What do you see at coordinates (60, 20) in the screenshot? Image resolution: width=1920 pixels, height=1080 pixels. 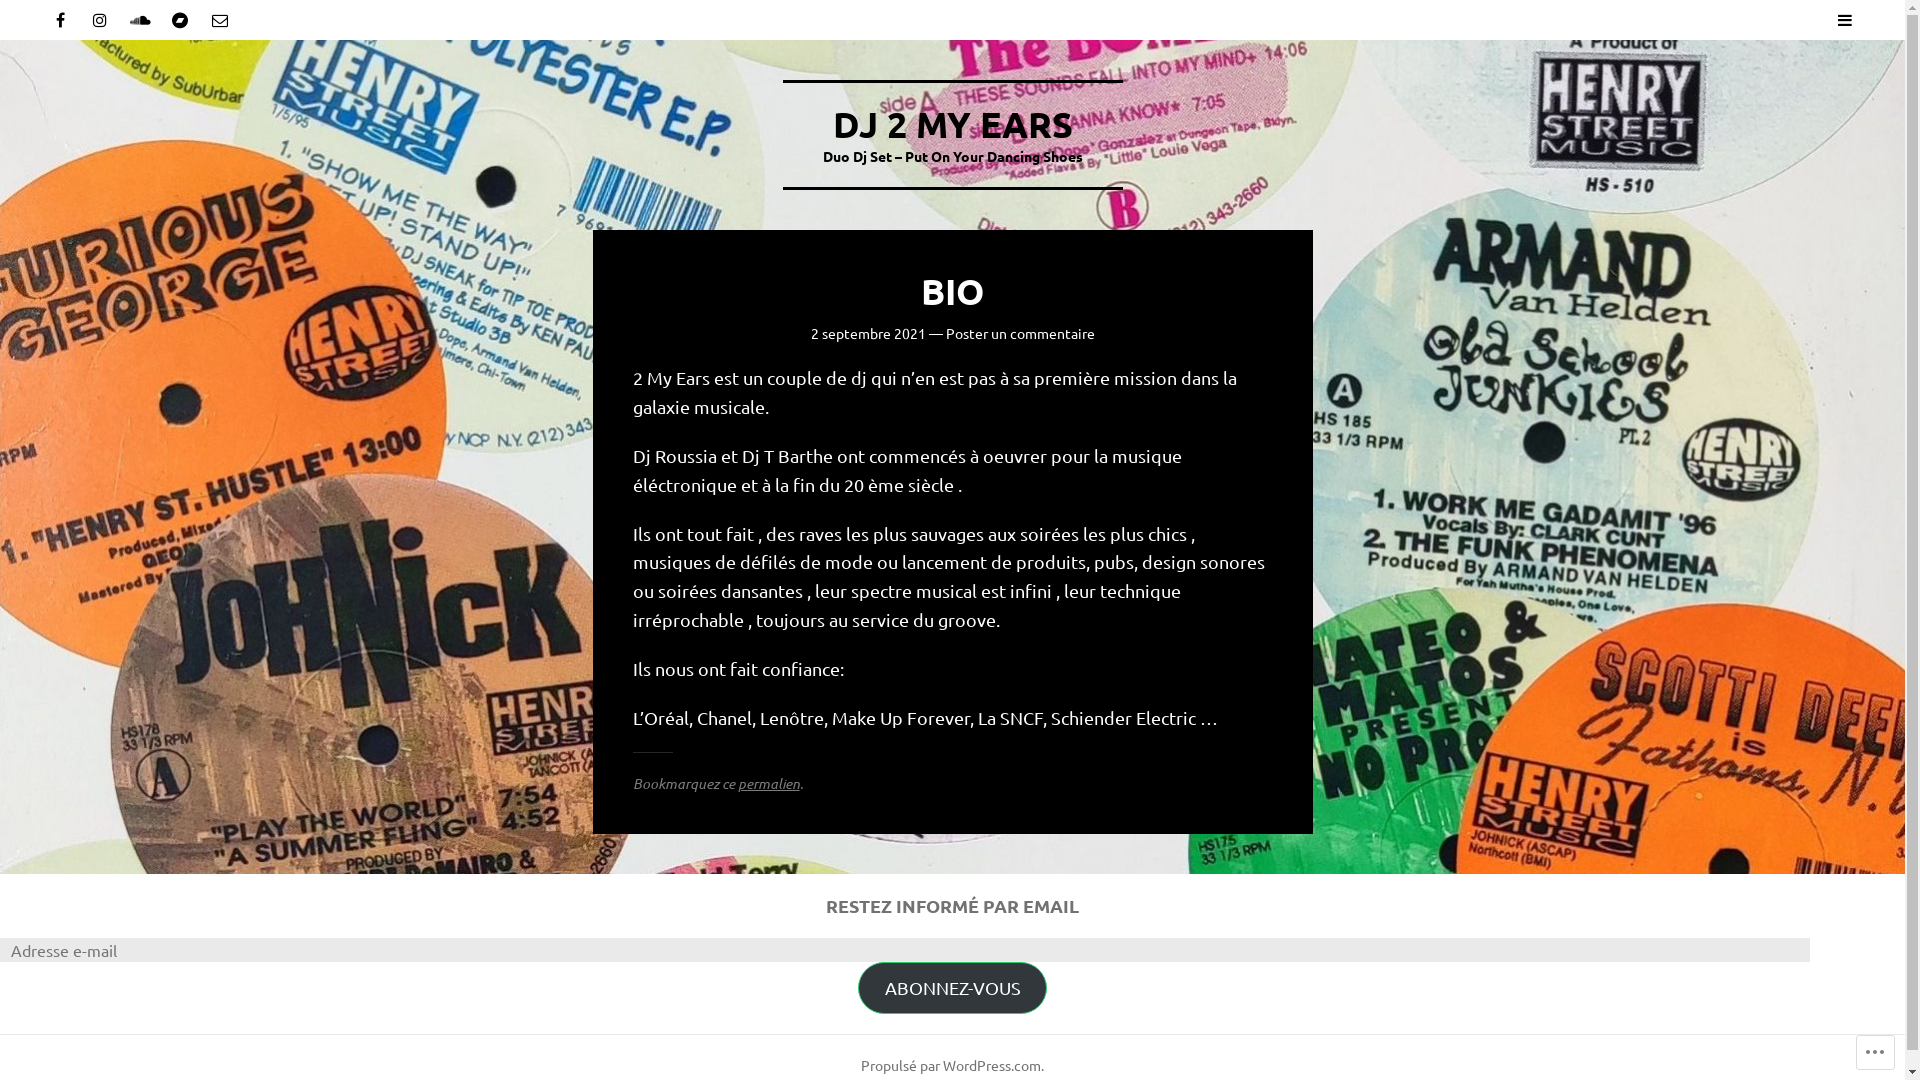 I see `Facebook` at bounding box center [60, 20].